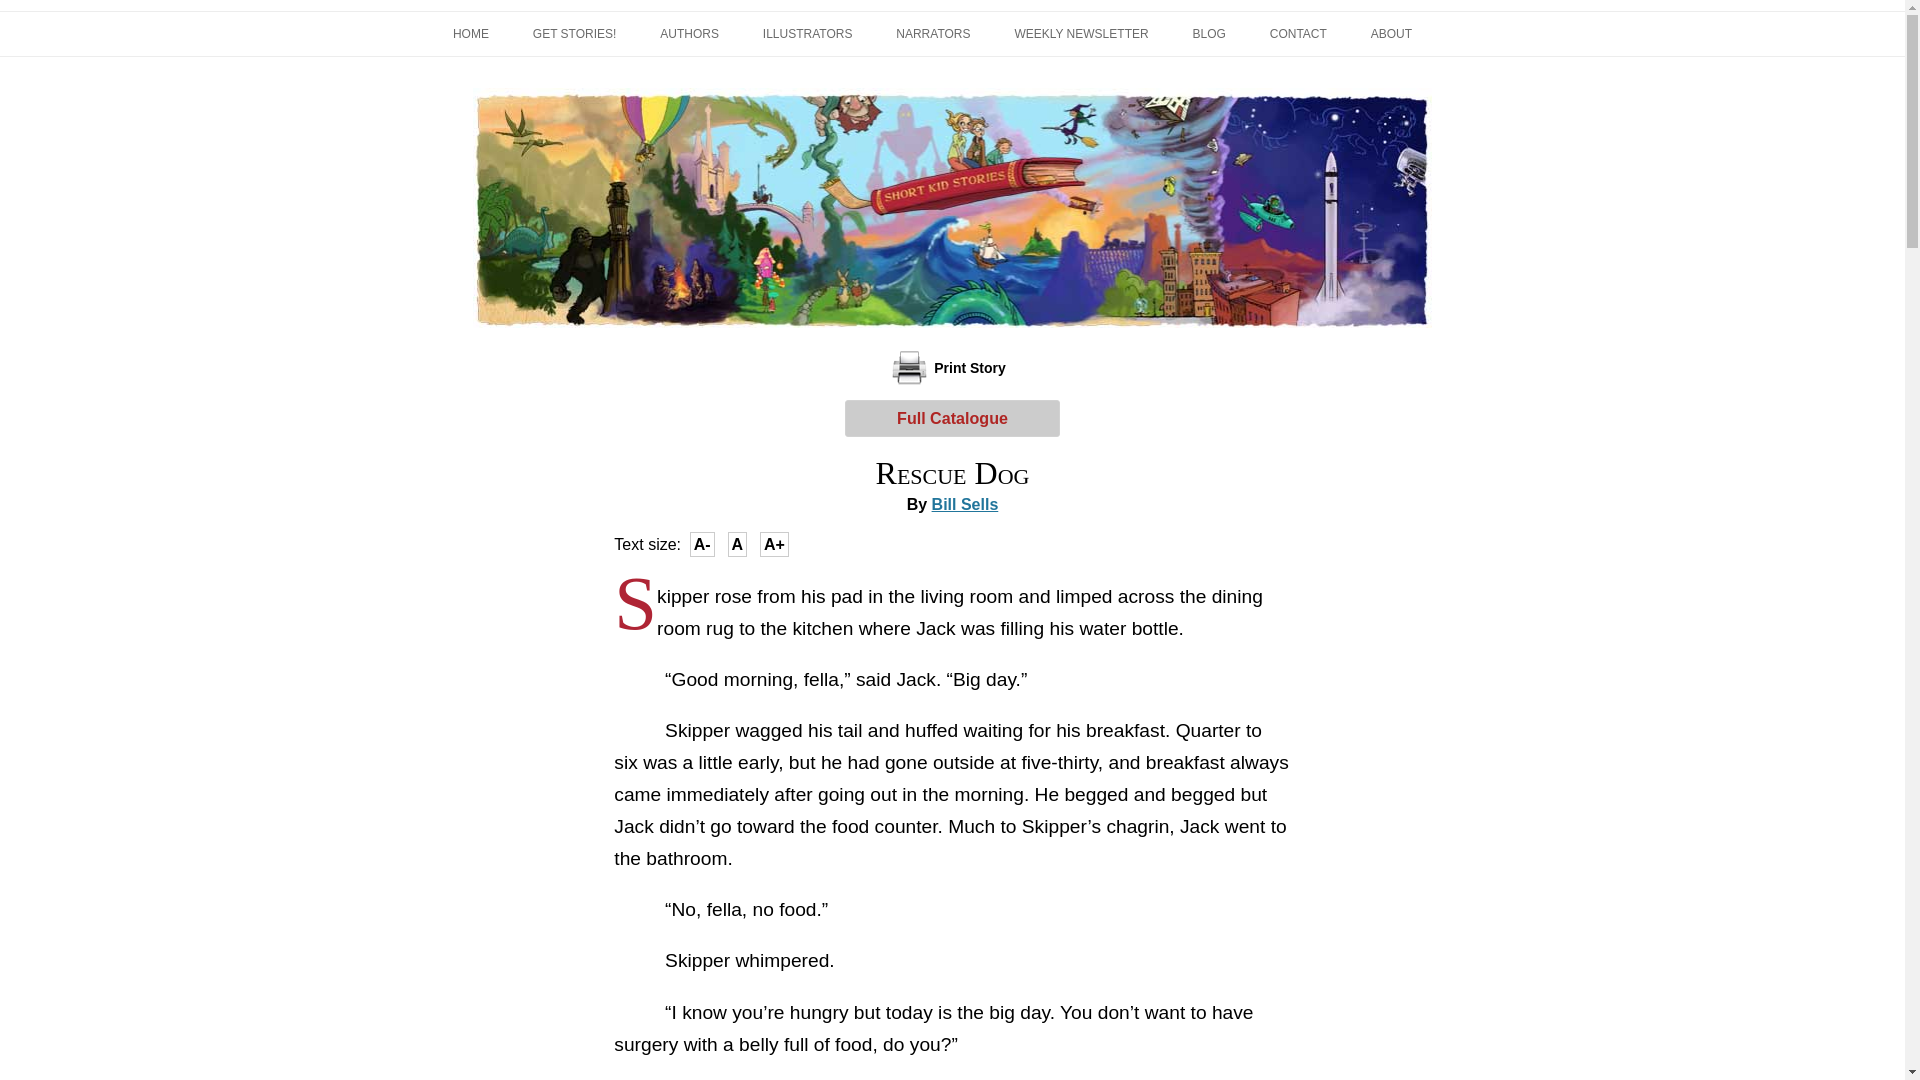 The height and width of the screenshot is (1080, 1920). What do you see at coordinates (952, 418) in the screenshot?
I see `Full Catalogue` at bounding box center [952, 418].